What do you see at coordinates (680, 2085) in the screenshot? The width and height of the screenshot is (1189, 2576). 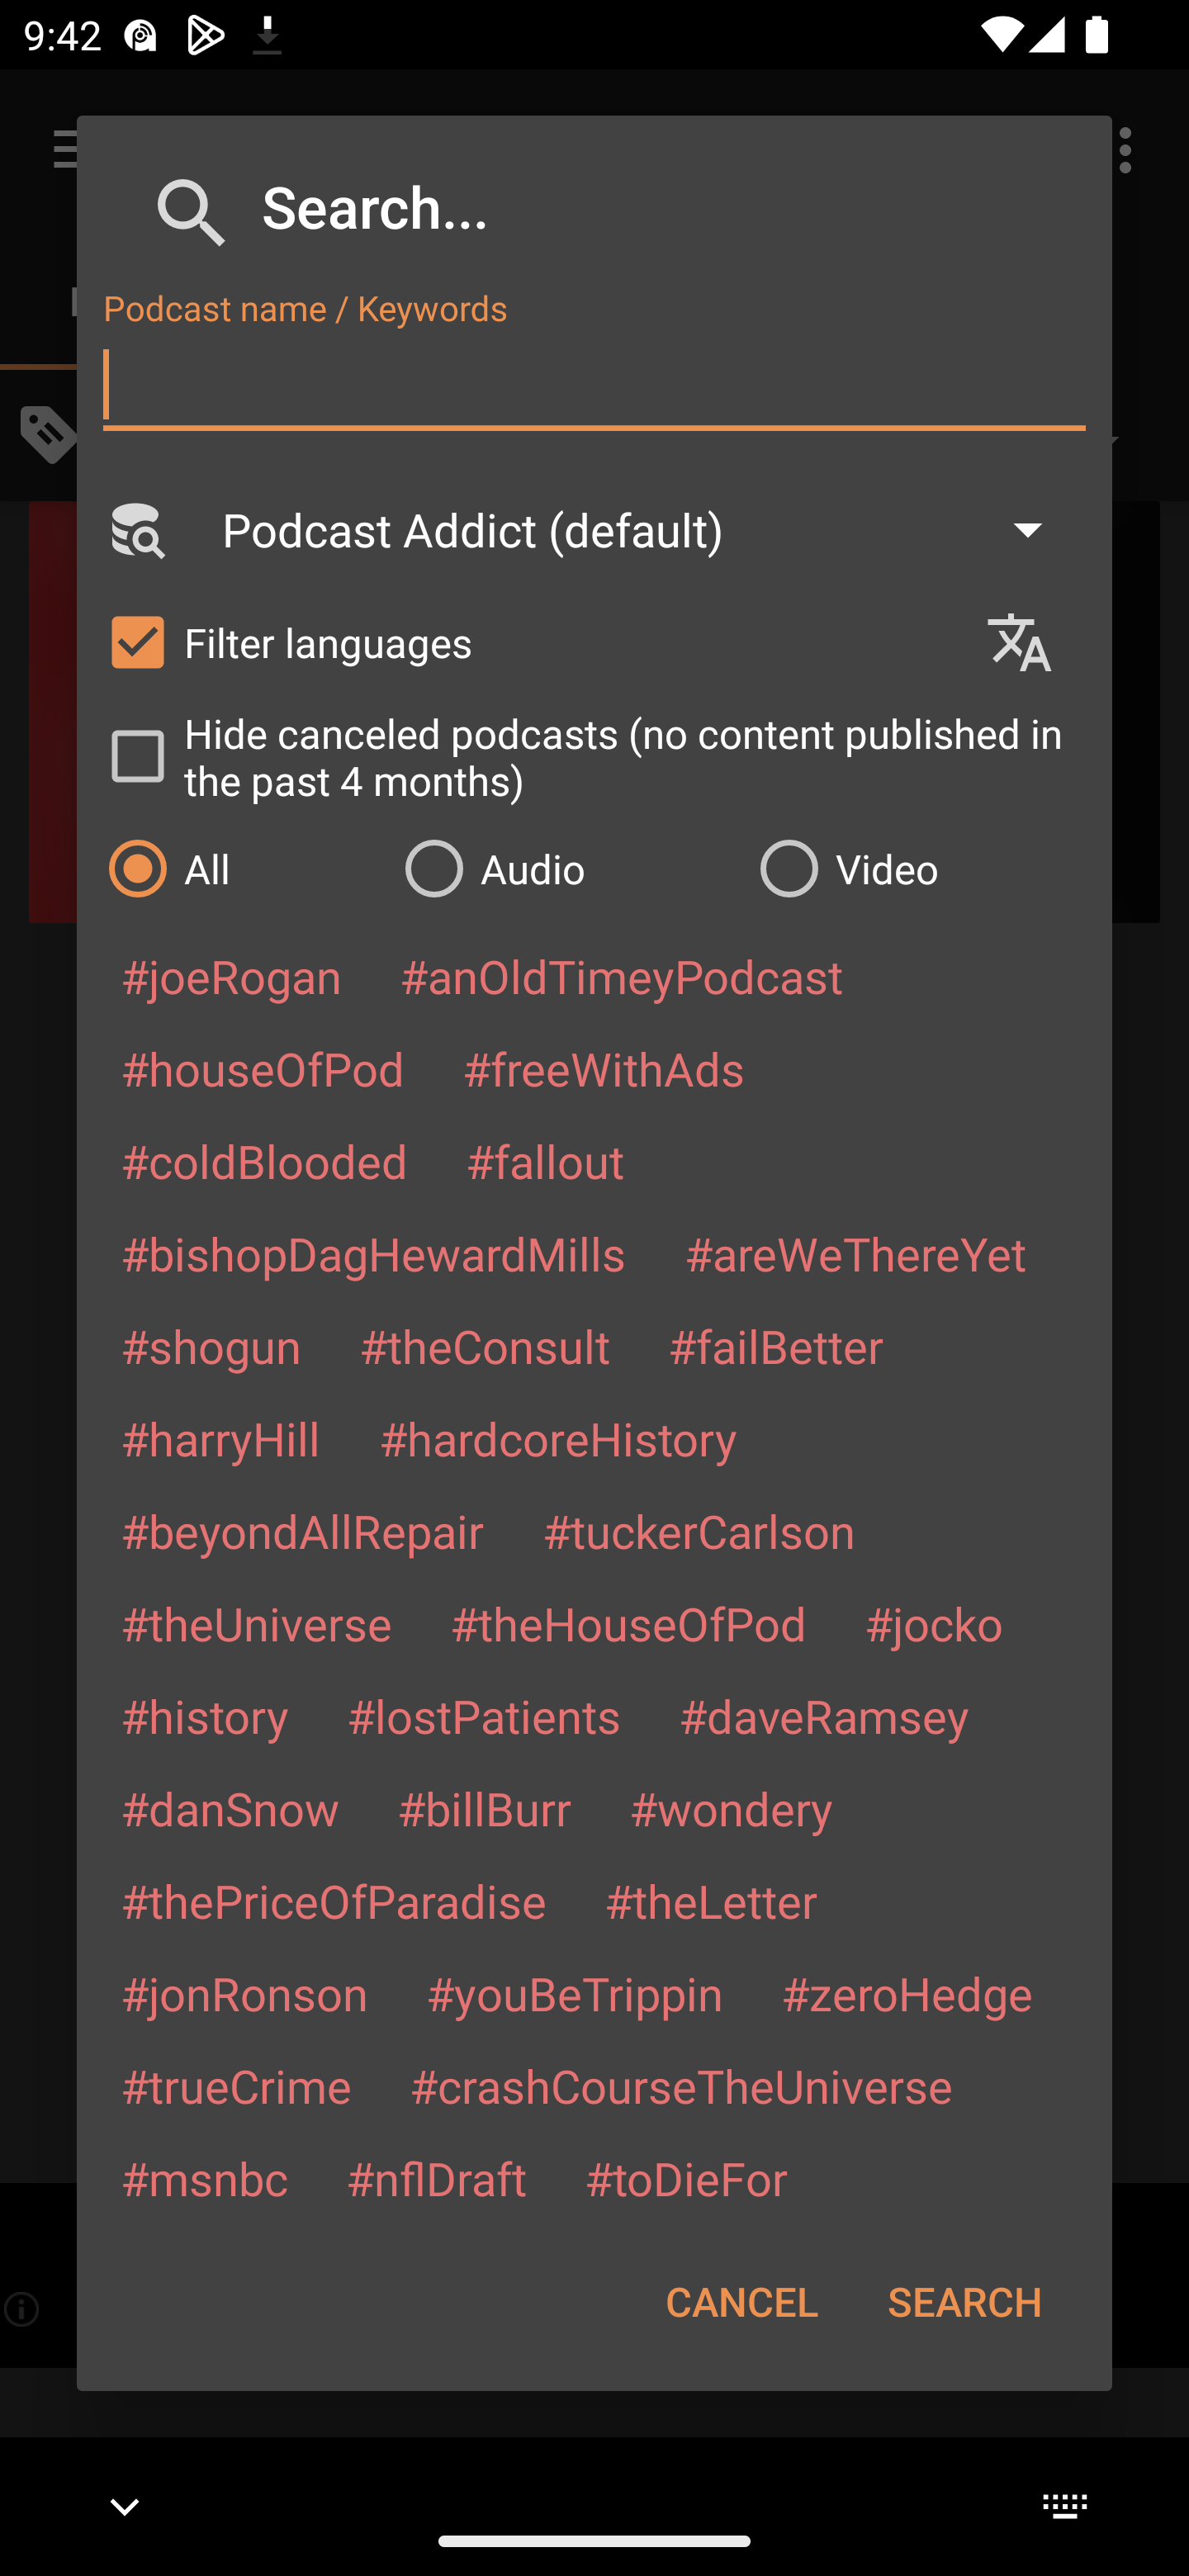 I see `#crashCourseTheUniverse` at bounding box center [680, 2085].